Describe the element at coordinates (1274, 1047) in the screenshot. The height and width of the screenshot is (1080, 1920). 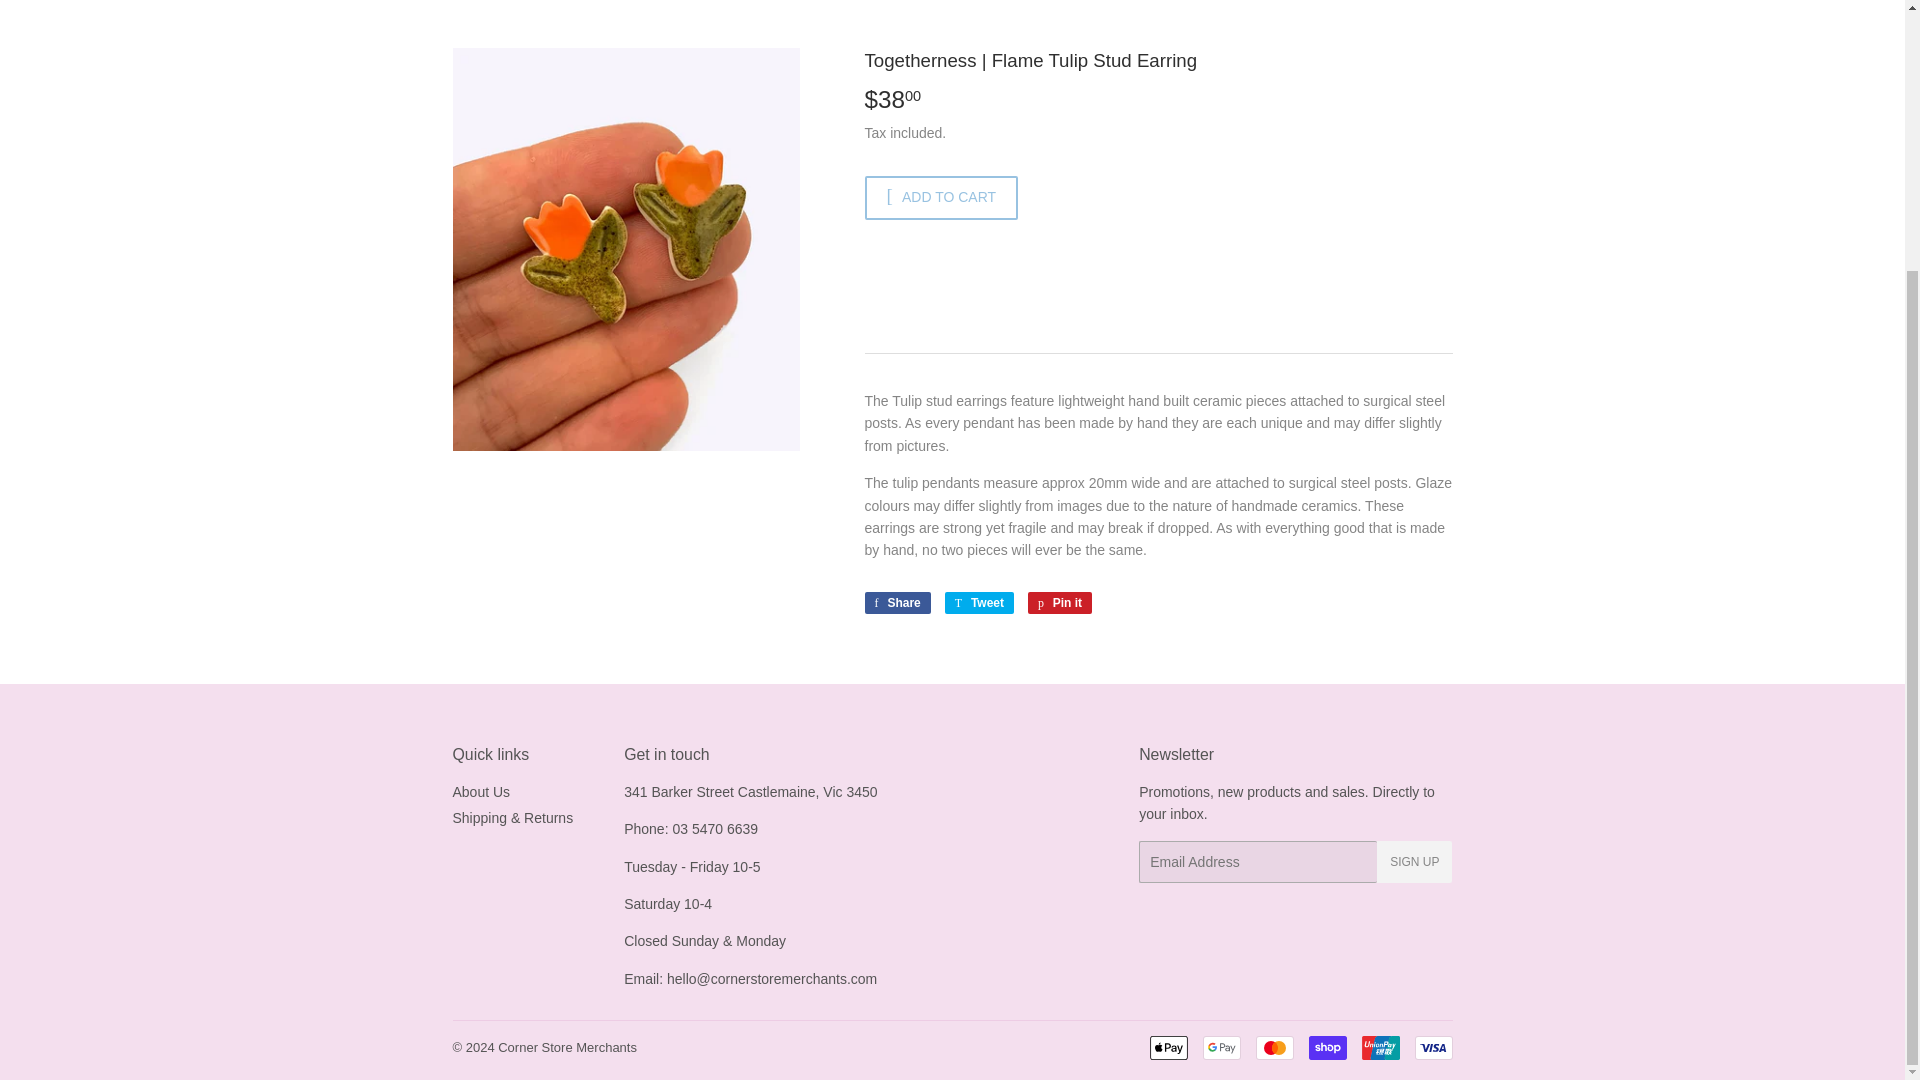
I see `Tweet on Twitter` at that location.